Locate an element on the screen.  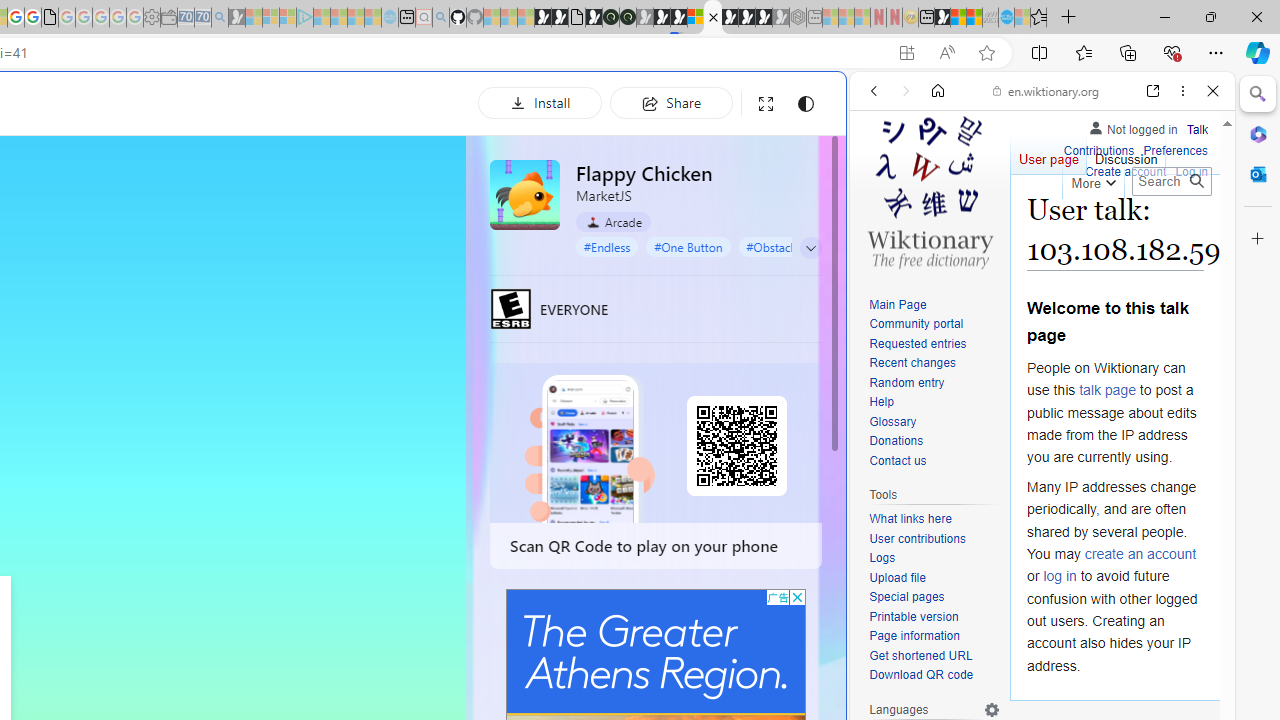
Community portal is located at coordinates (916, 324).